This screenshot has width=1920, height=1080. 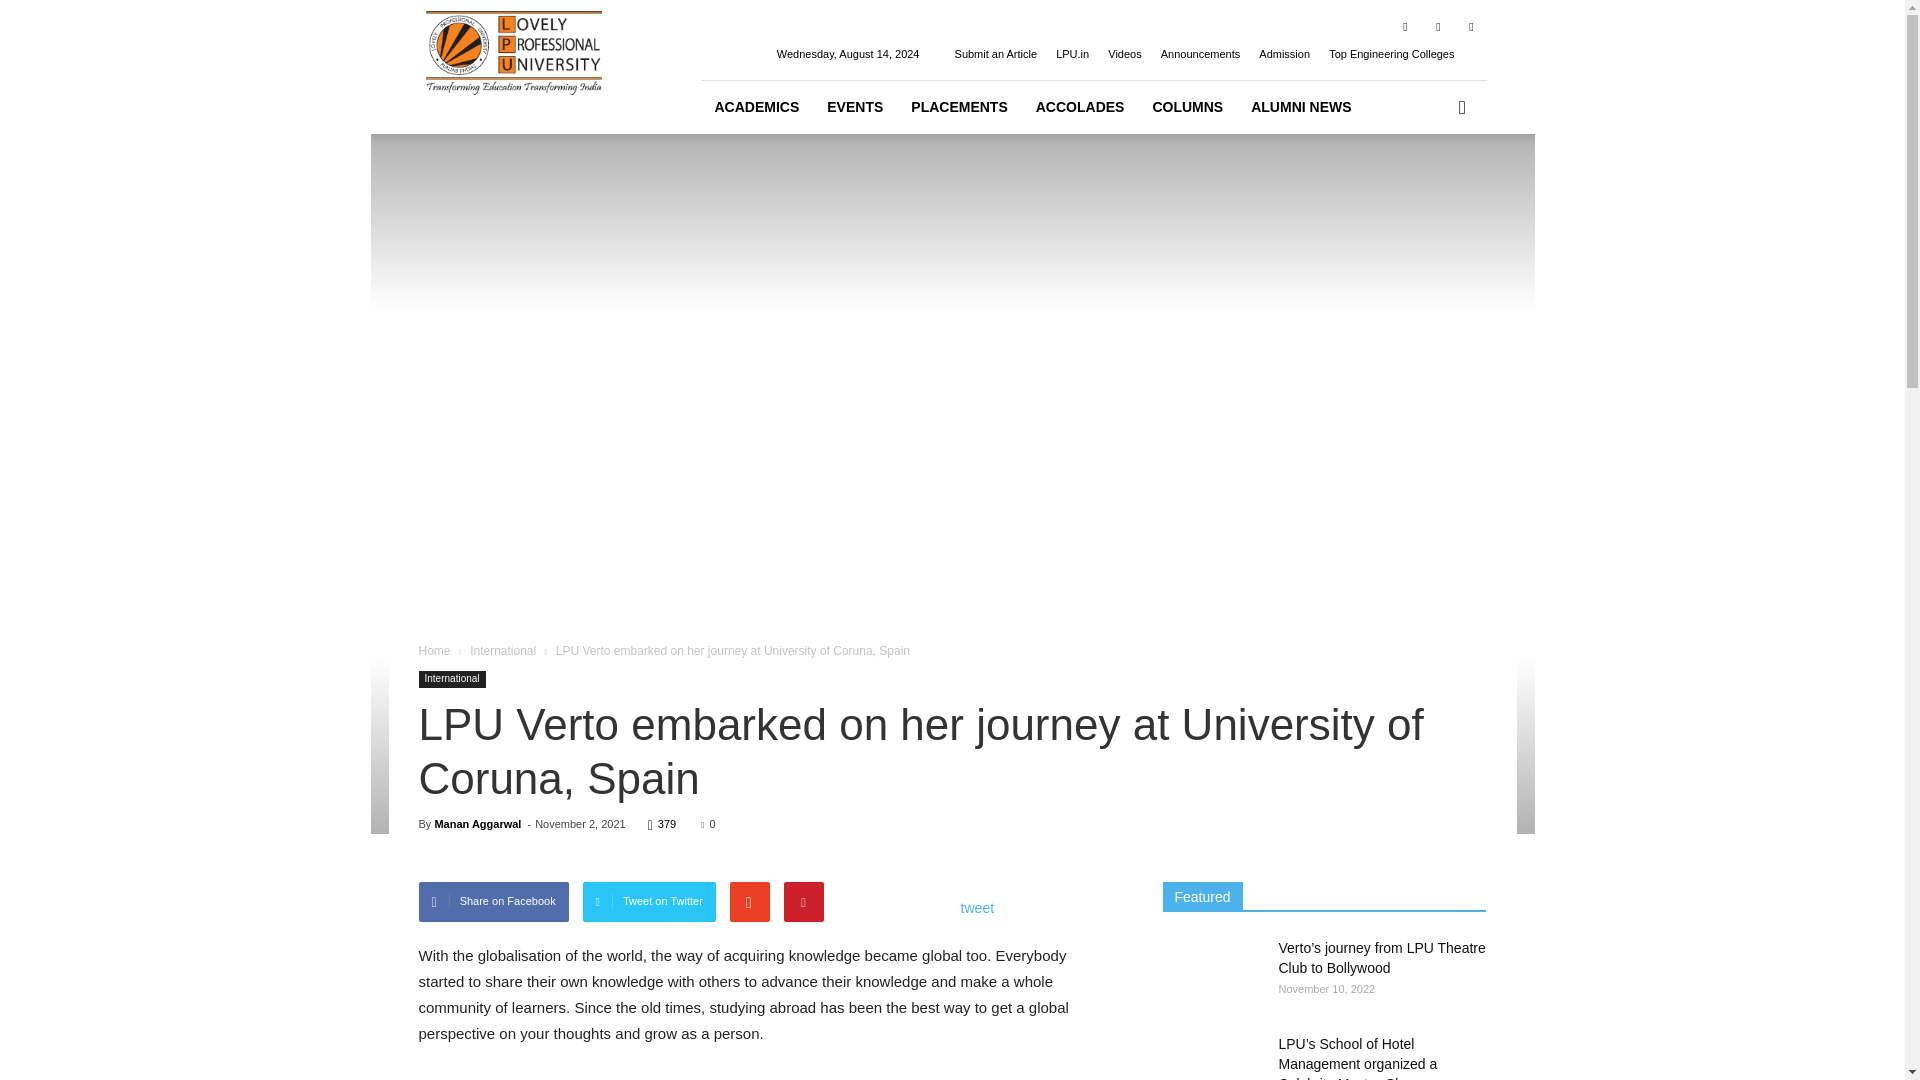 I want to click on Announcements, so click(x=1200, y=54).